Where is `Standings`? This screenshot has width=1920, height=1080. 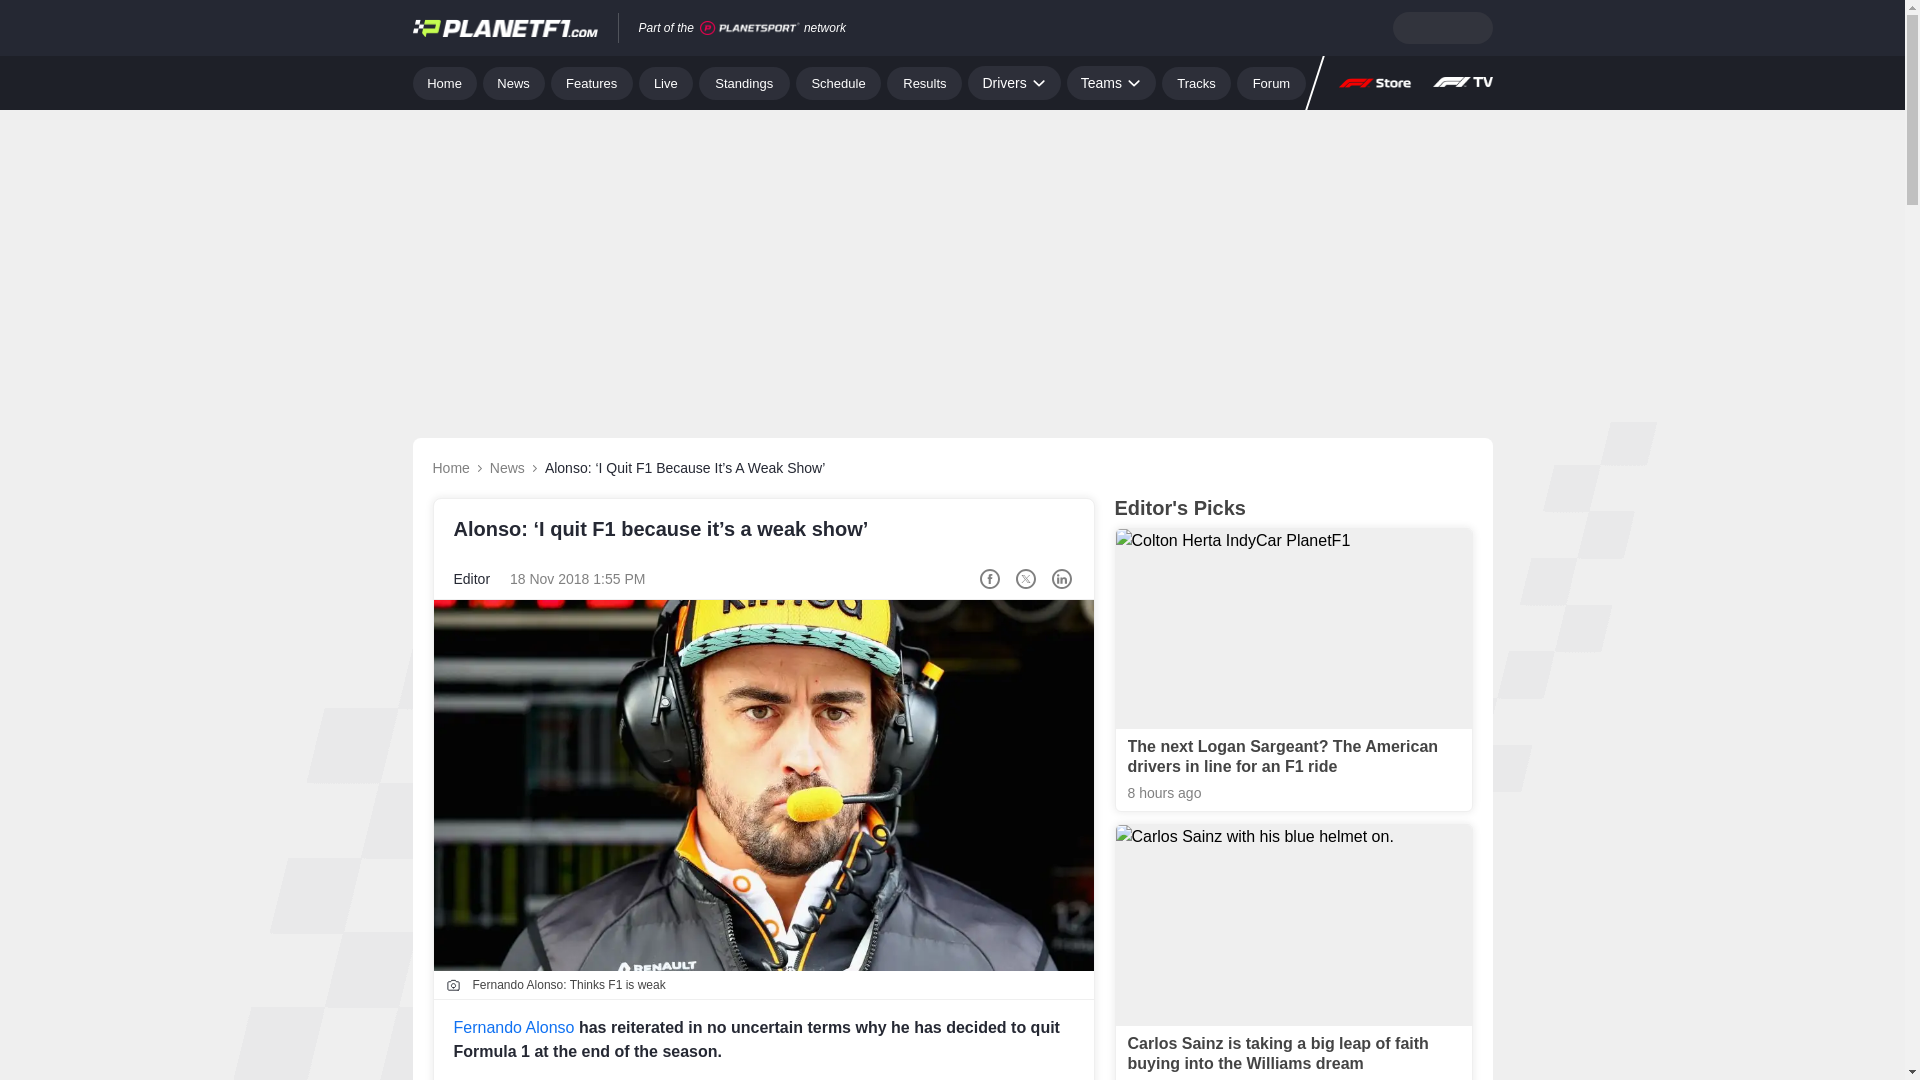 Standings is located at coordinates (744, 82).